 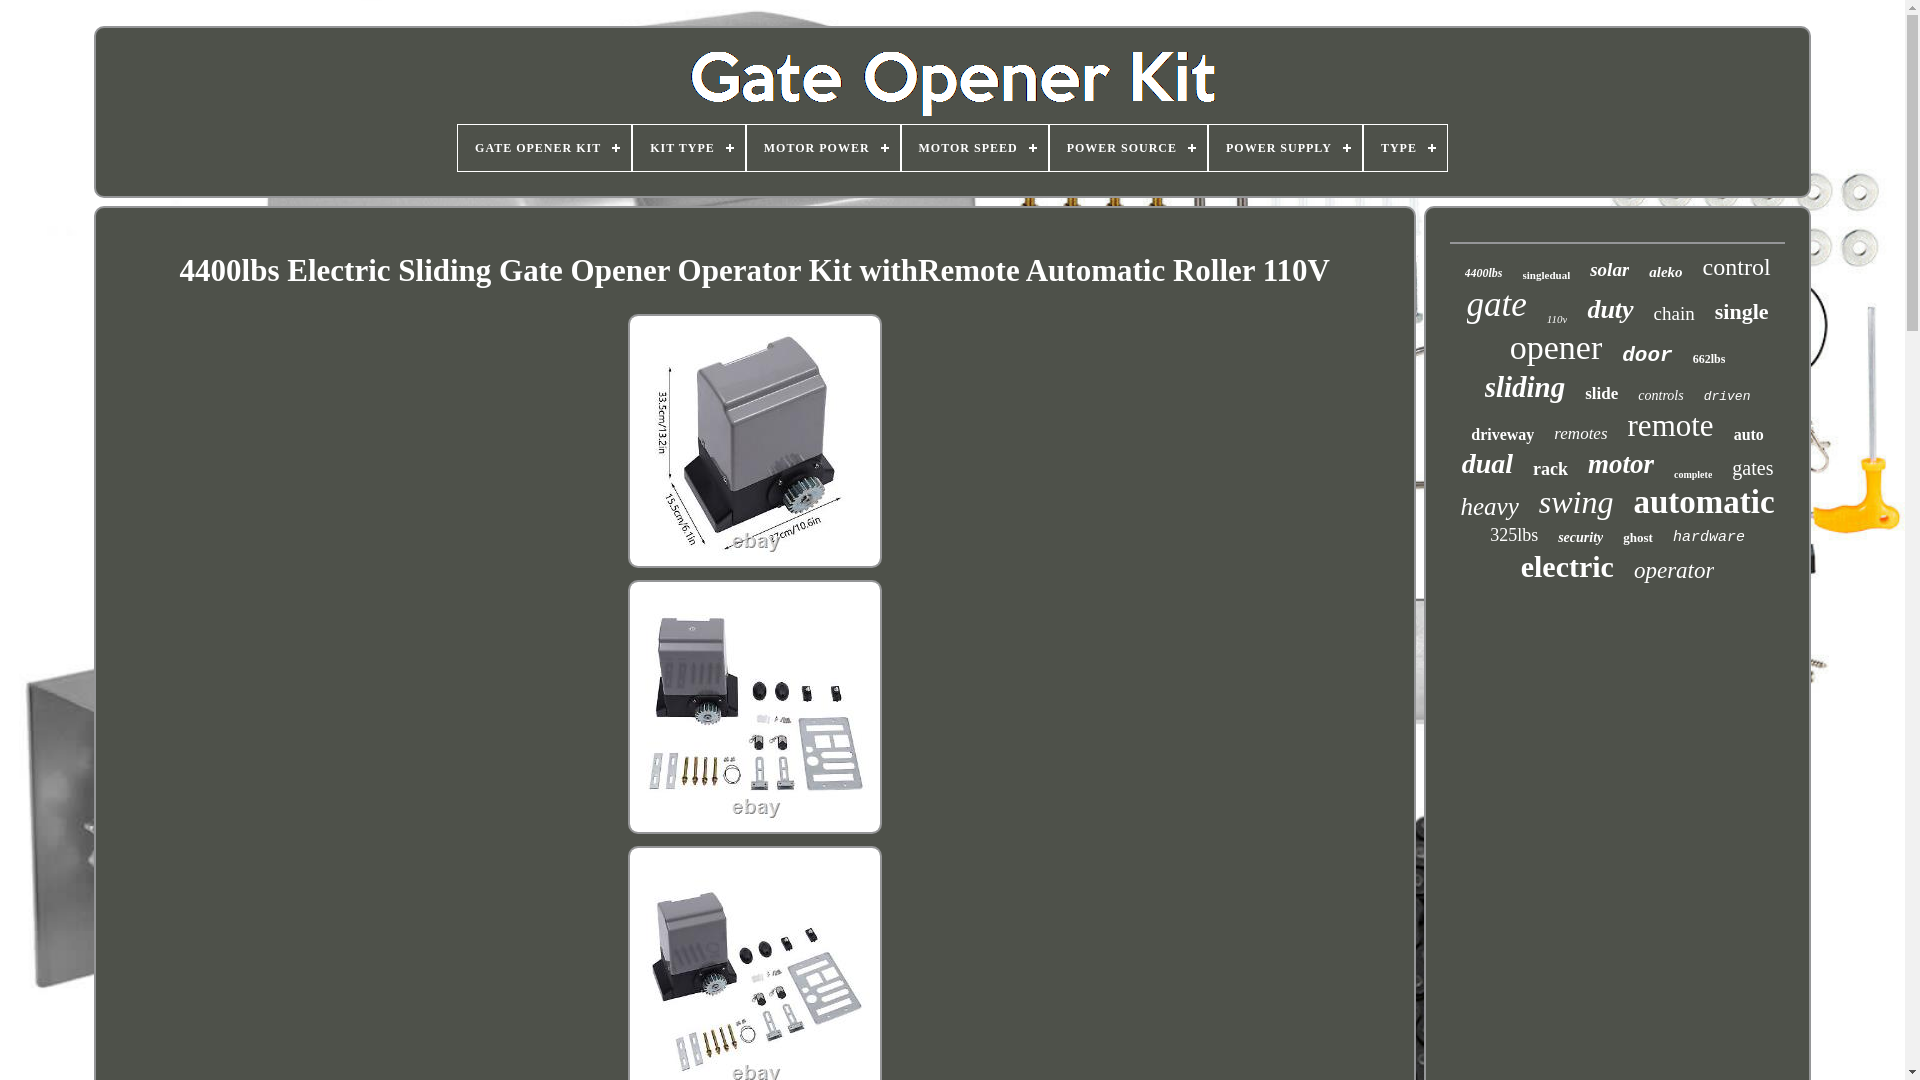 What do you see at coordinates (975, 148) in the screenshot?
I see `MOTOR SPEED` at bounding box center [975, 148].